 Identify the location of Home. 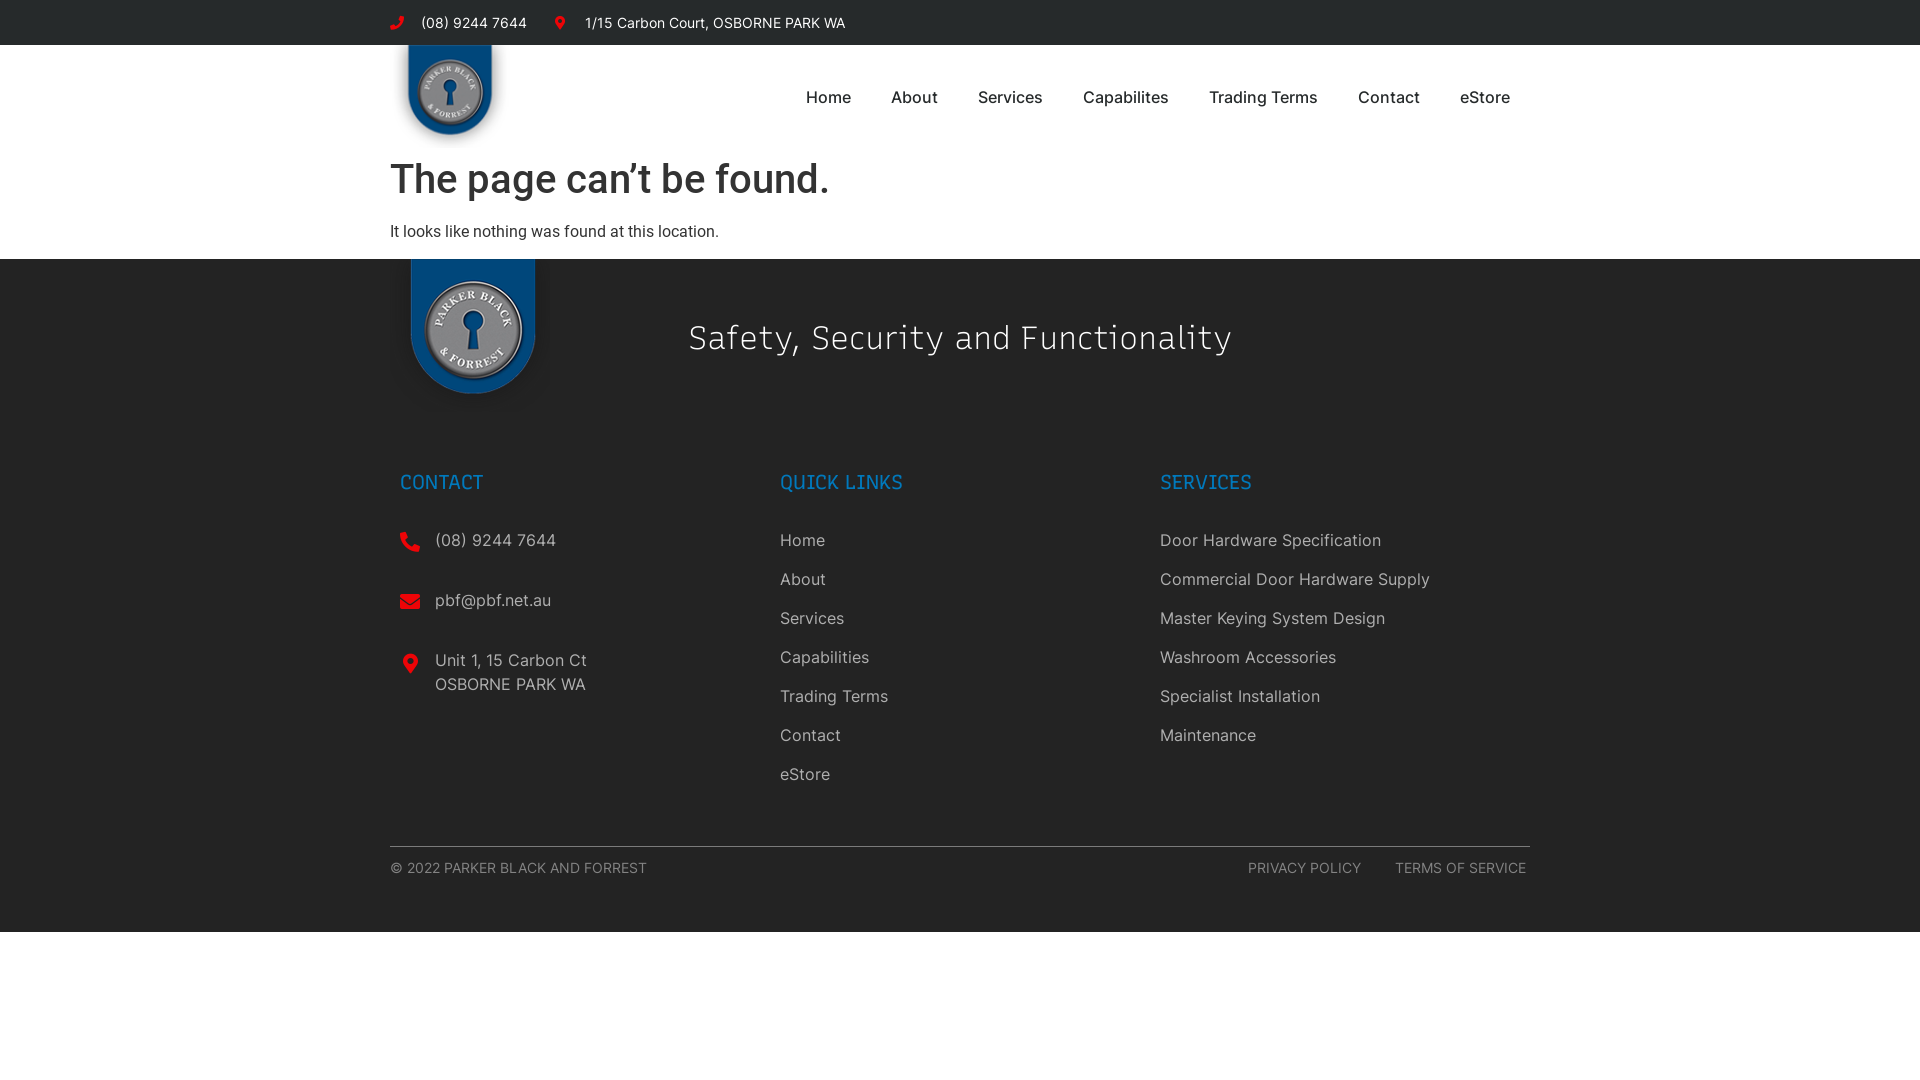
(828, 97).